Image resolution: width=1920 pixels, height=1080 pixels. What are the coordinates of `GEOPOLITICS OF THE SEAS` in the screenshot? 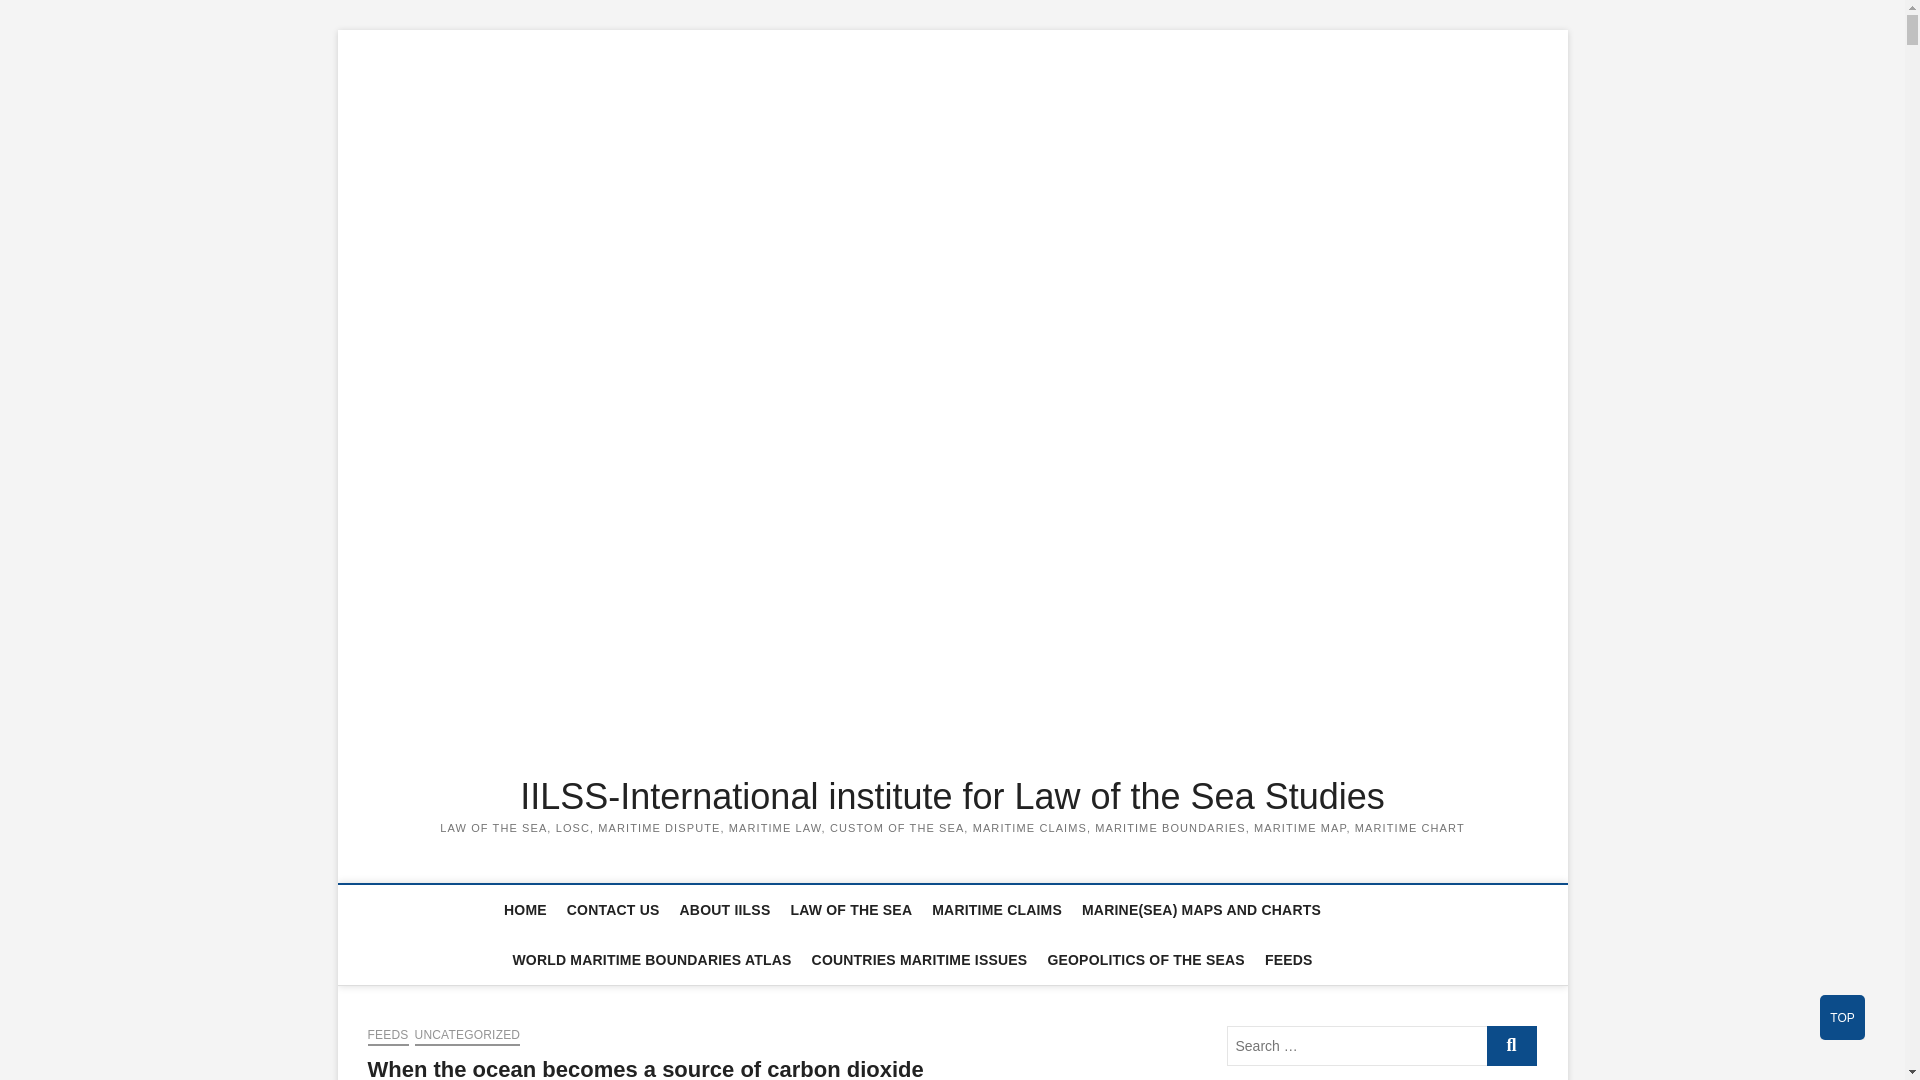 It's located at (1146, 960).